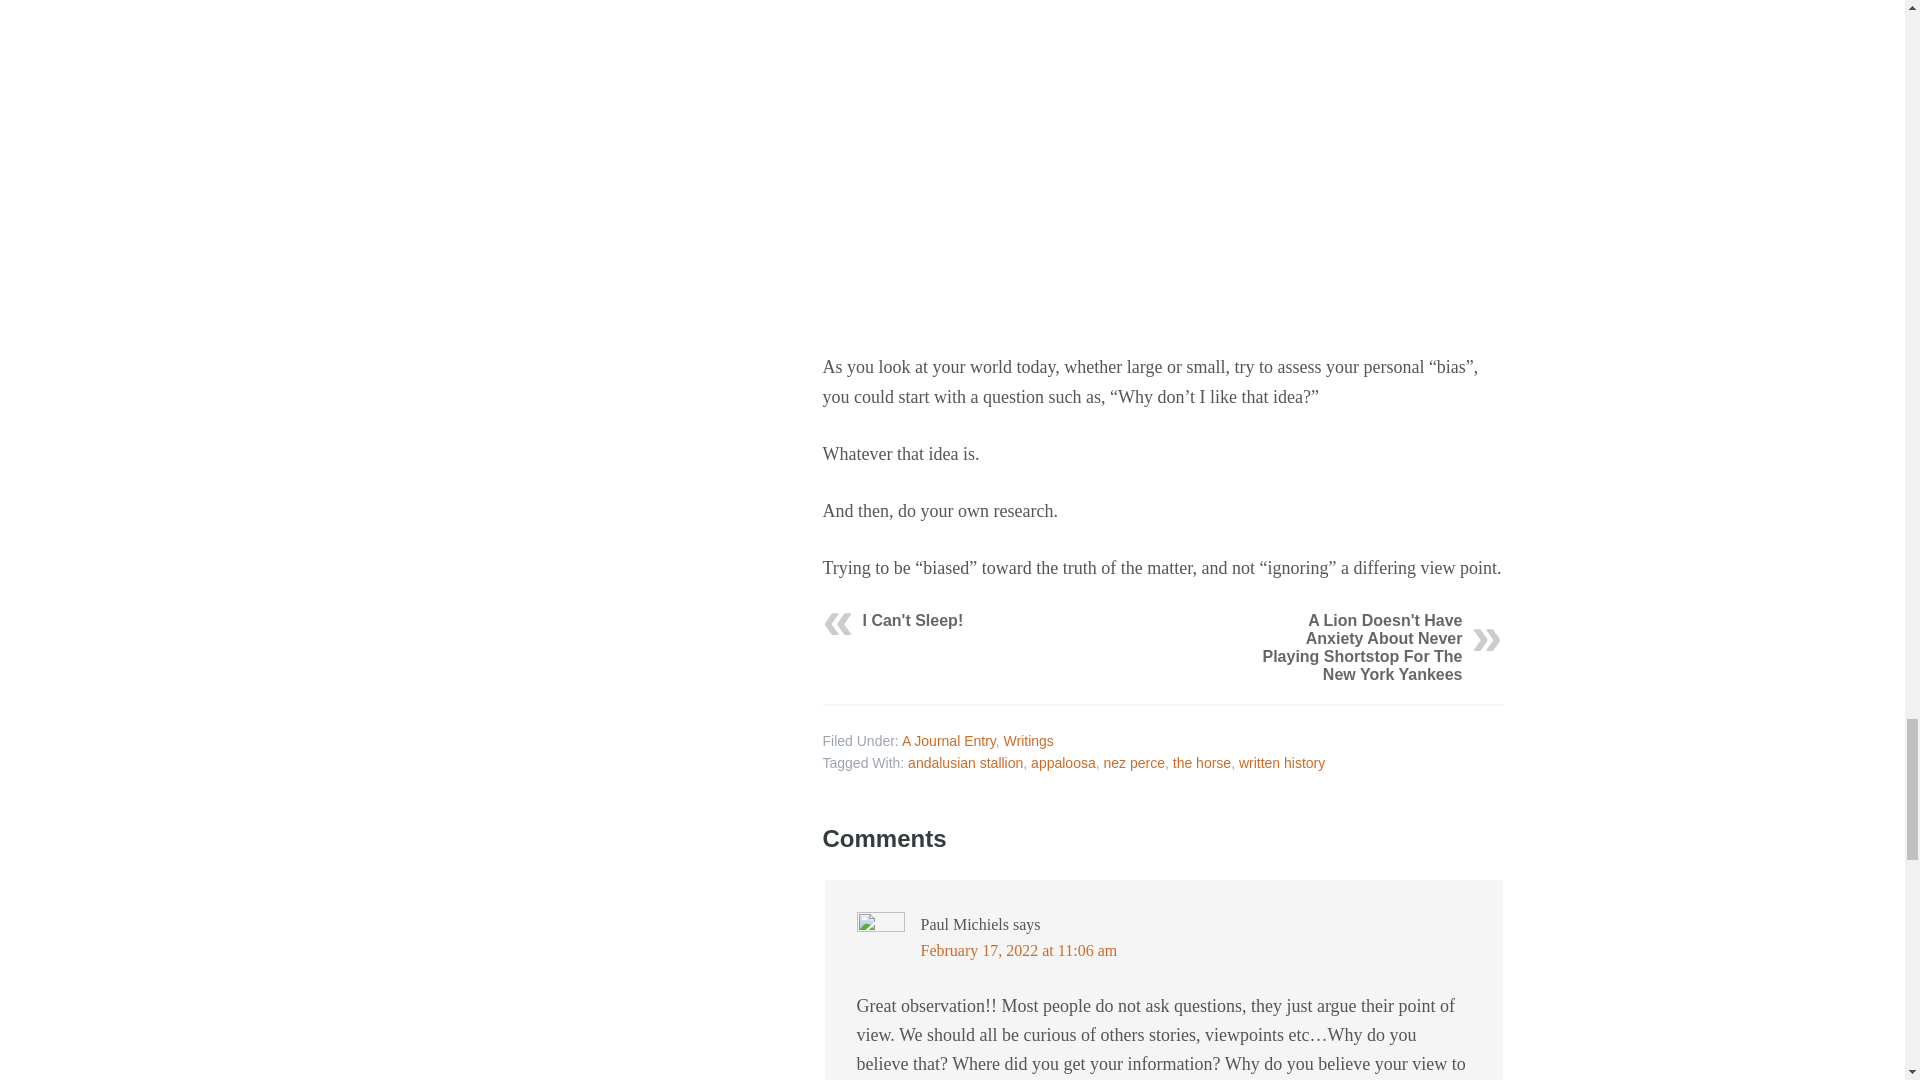 The width and height of the screenshot is (1920, 1080). I want to click on nez perce, so click(1134, 762).